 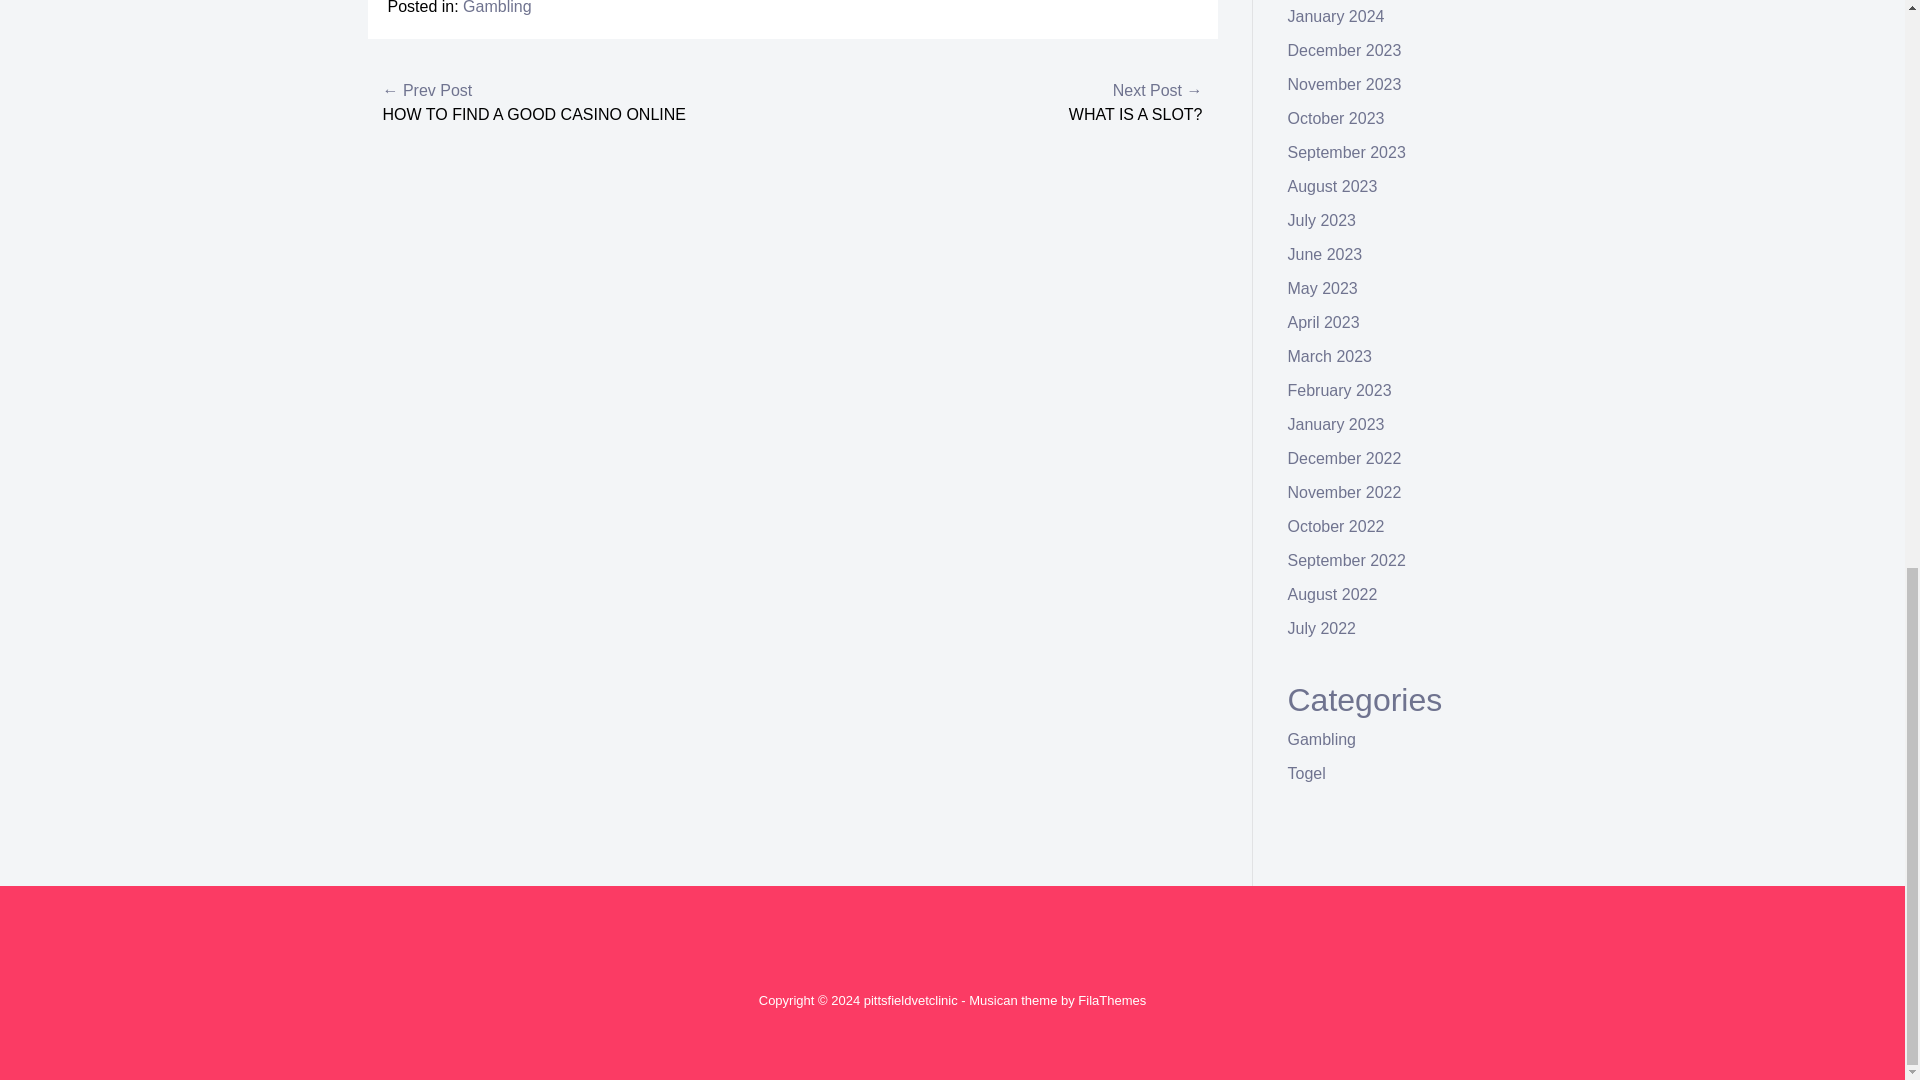 What do you see at coordinates (1326, 254) in the screenshot?
I see `June 2023` at bounding box center [1326, 254].